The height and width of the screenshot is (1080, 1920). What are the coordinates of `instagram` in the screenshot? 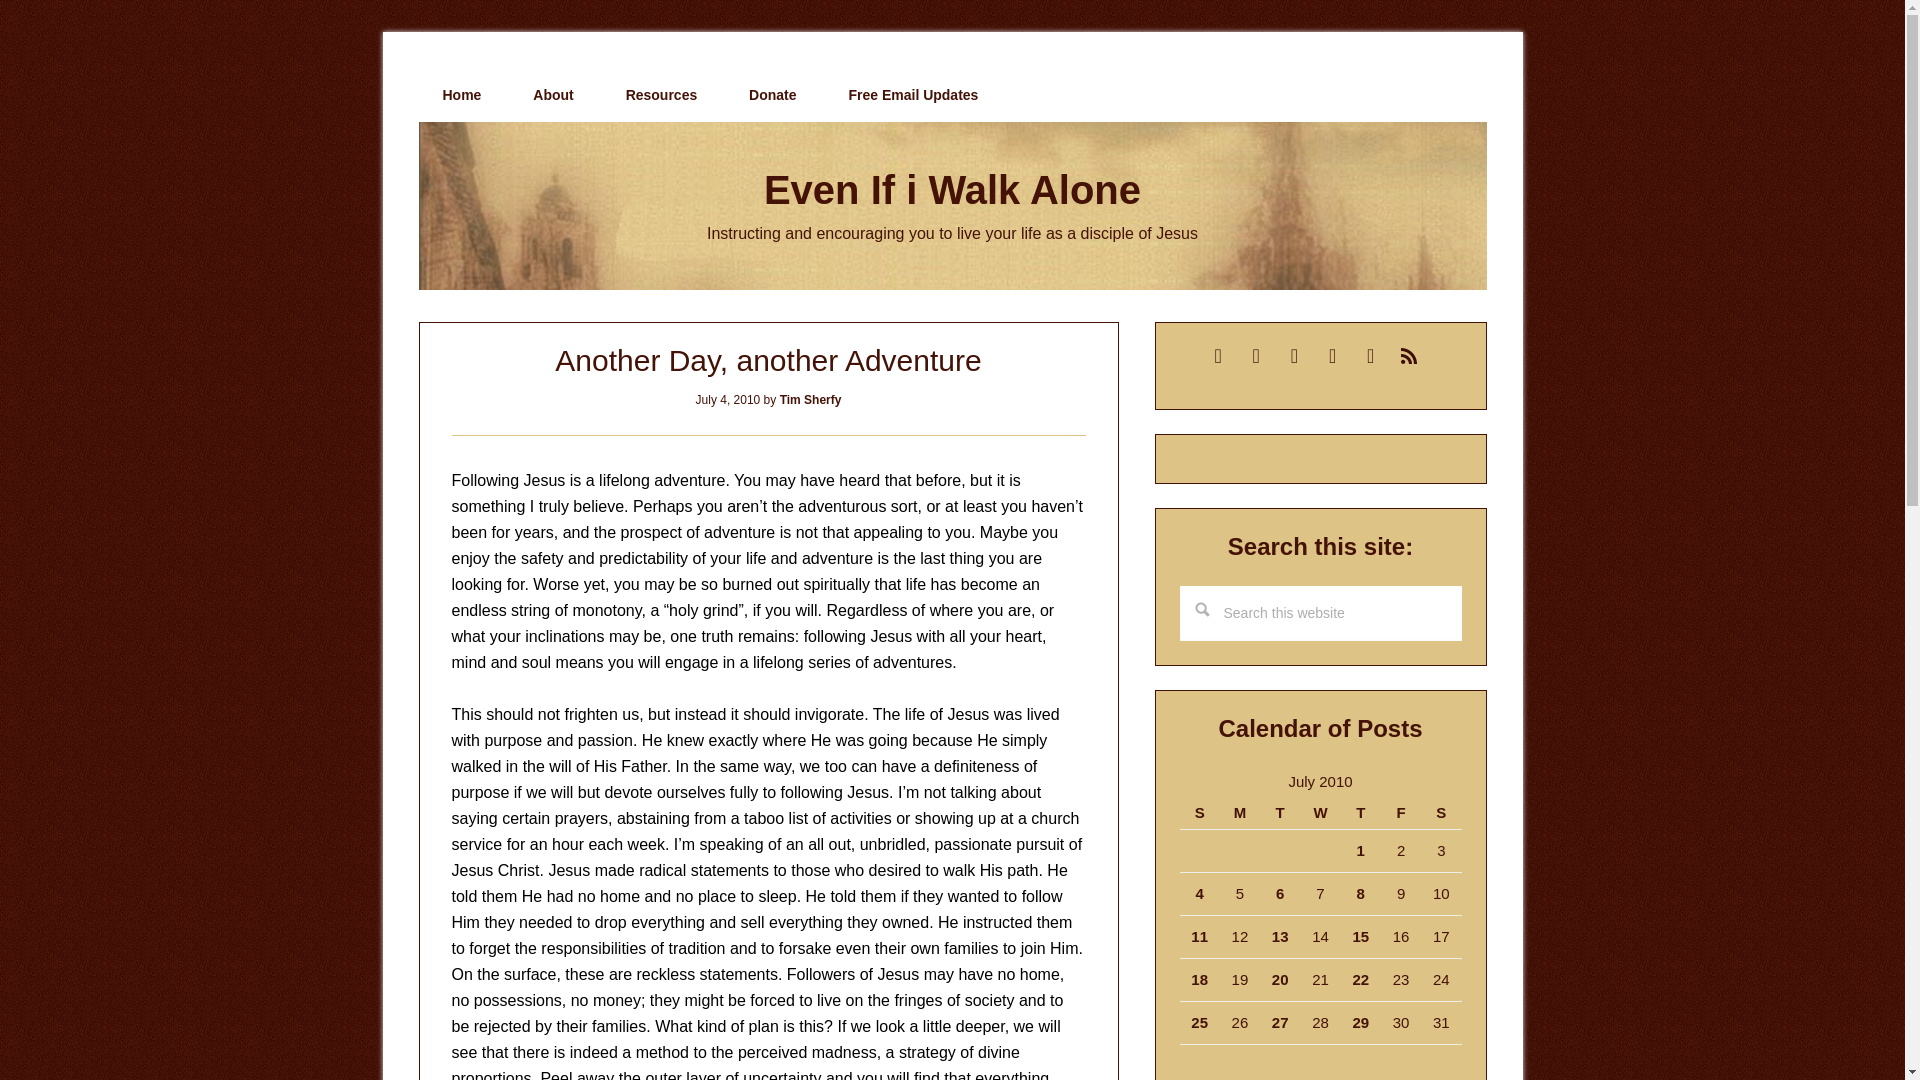 It's located at (1370, 354).